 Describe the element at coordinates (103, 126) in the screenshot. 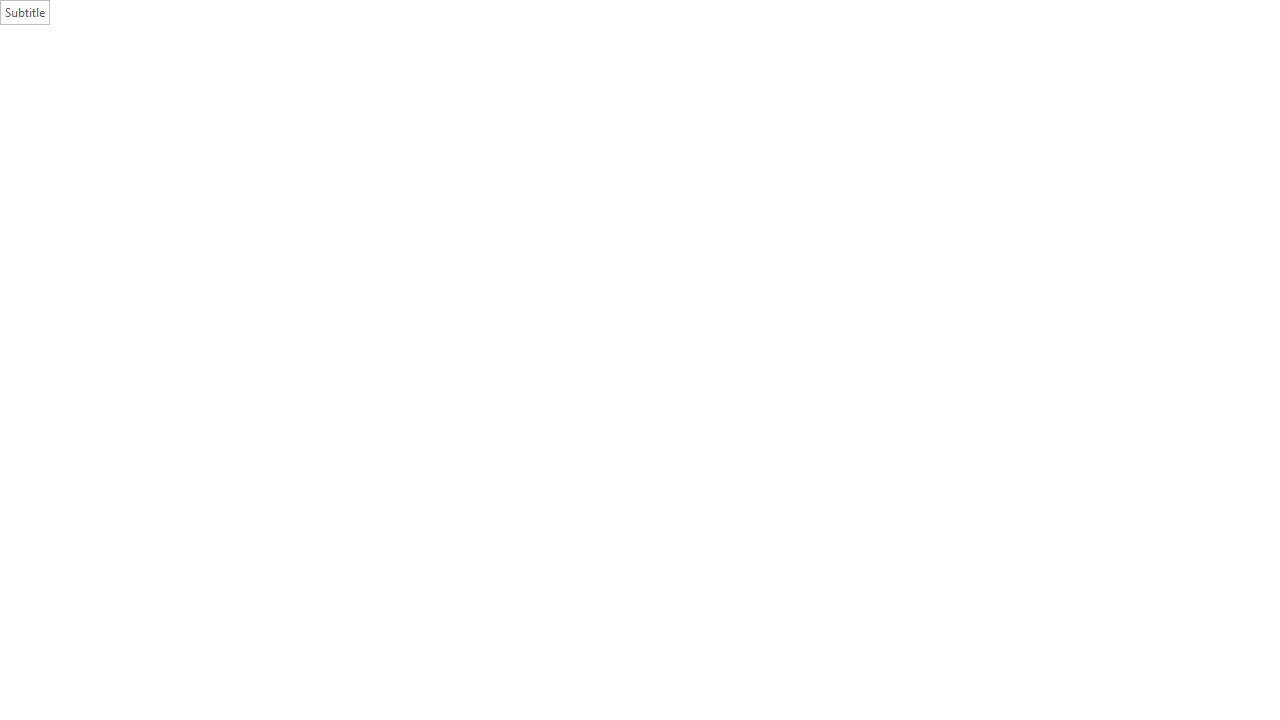

I see `Format Painter` at that location.